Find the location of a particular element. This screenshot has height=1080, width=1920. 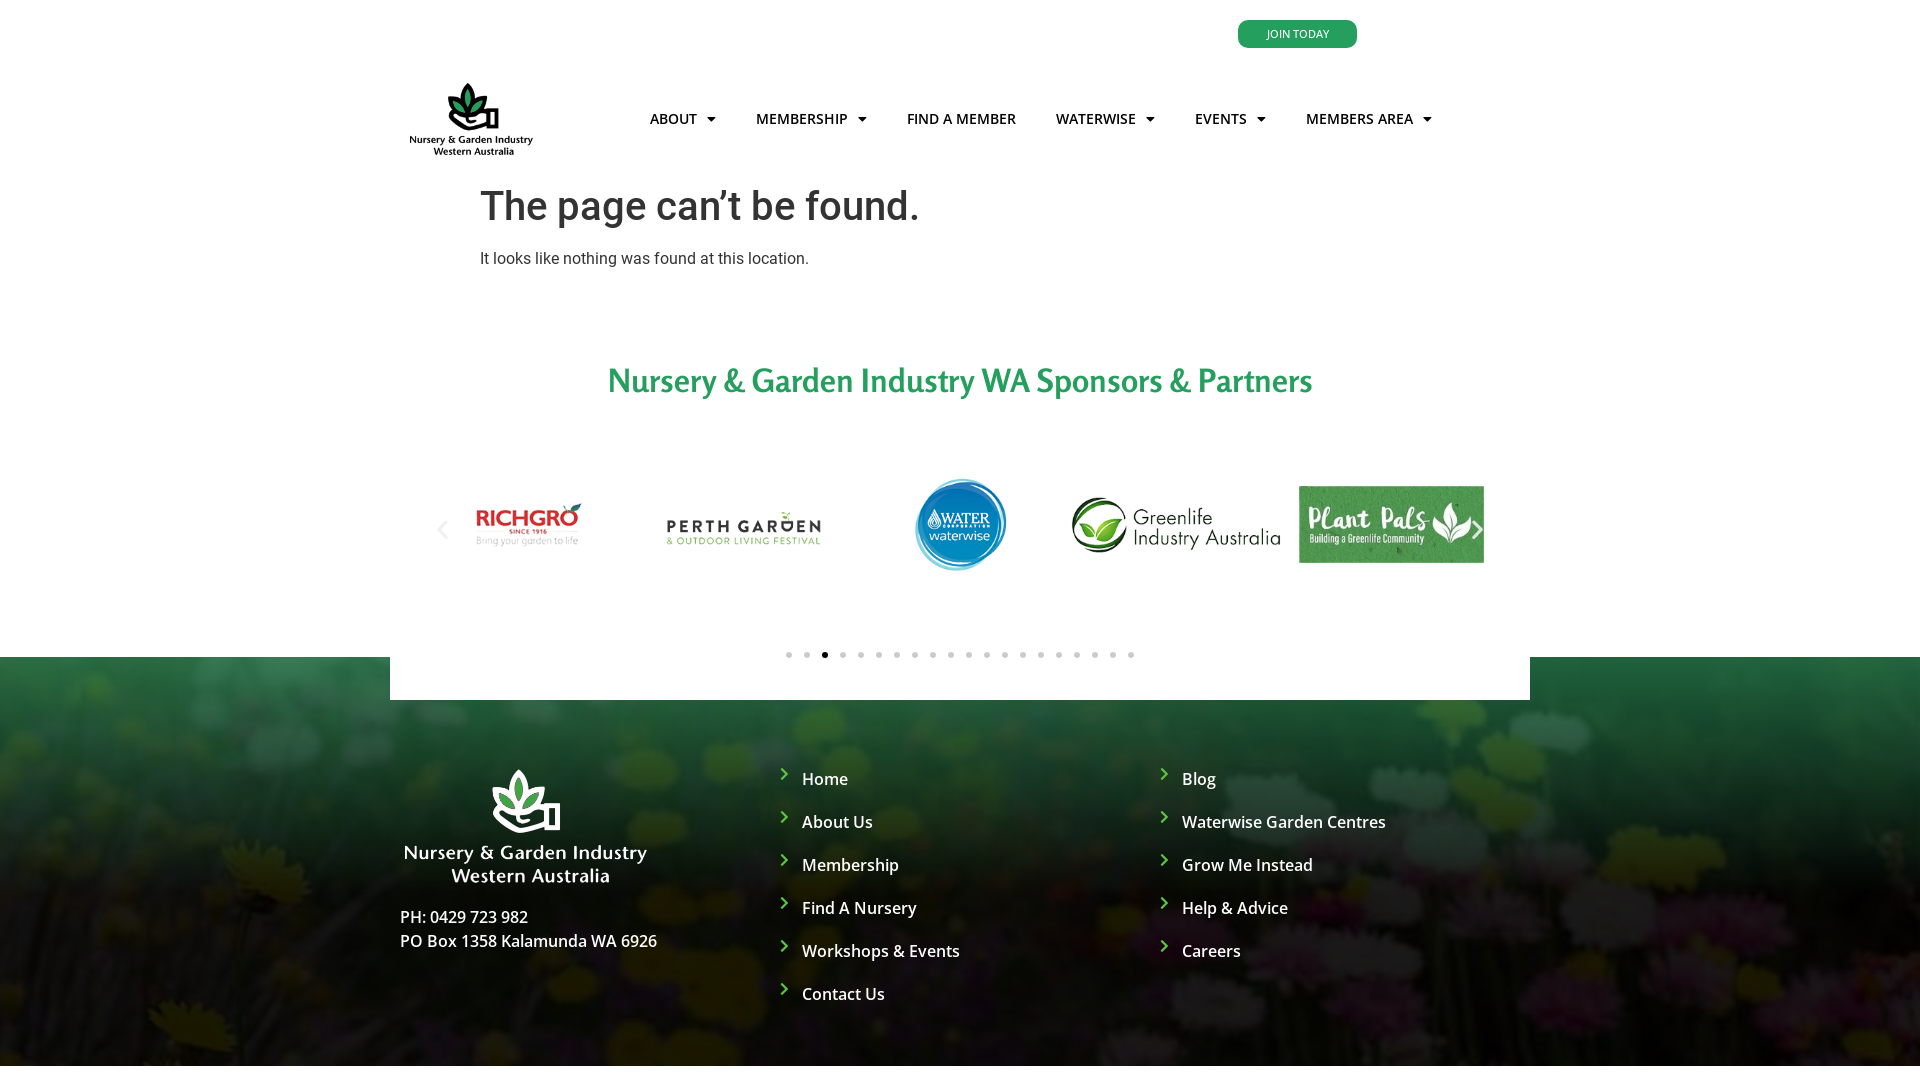

Careers is located at coordinates (1340, 951).